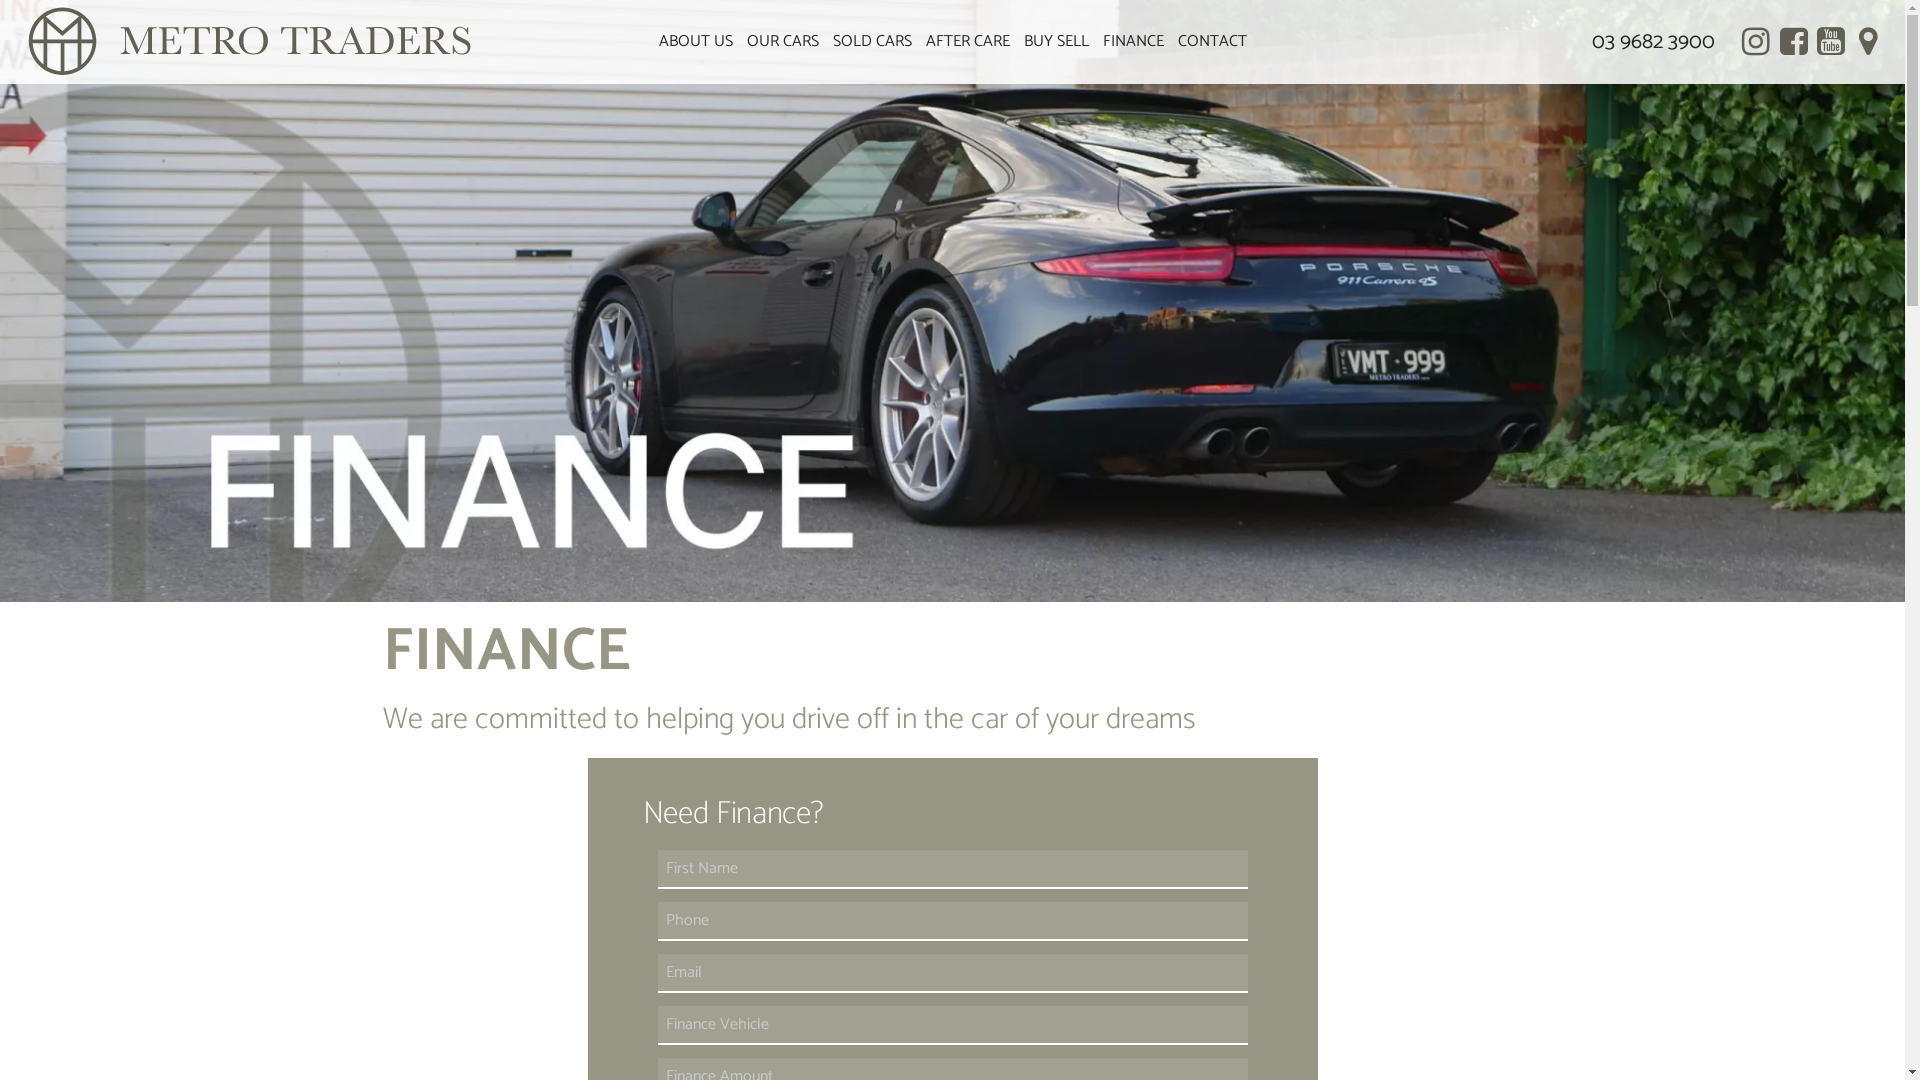  I want to click on BUY SELL, so click(1056, 42).